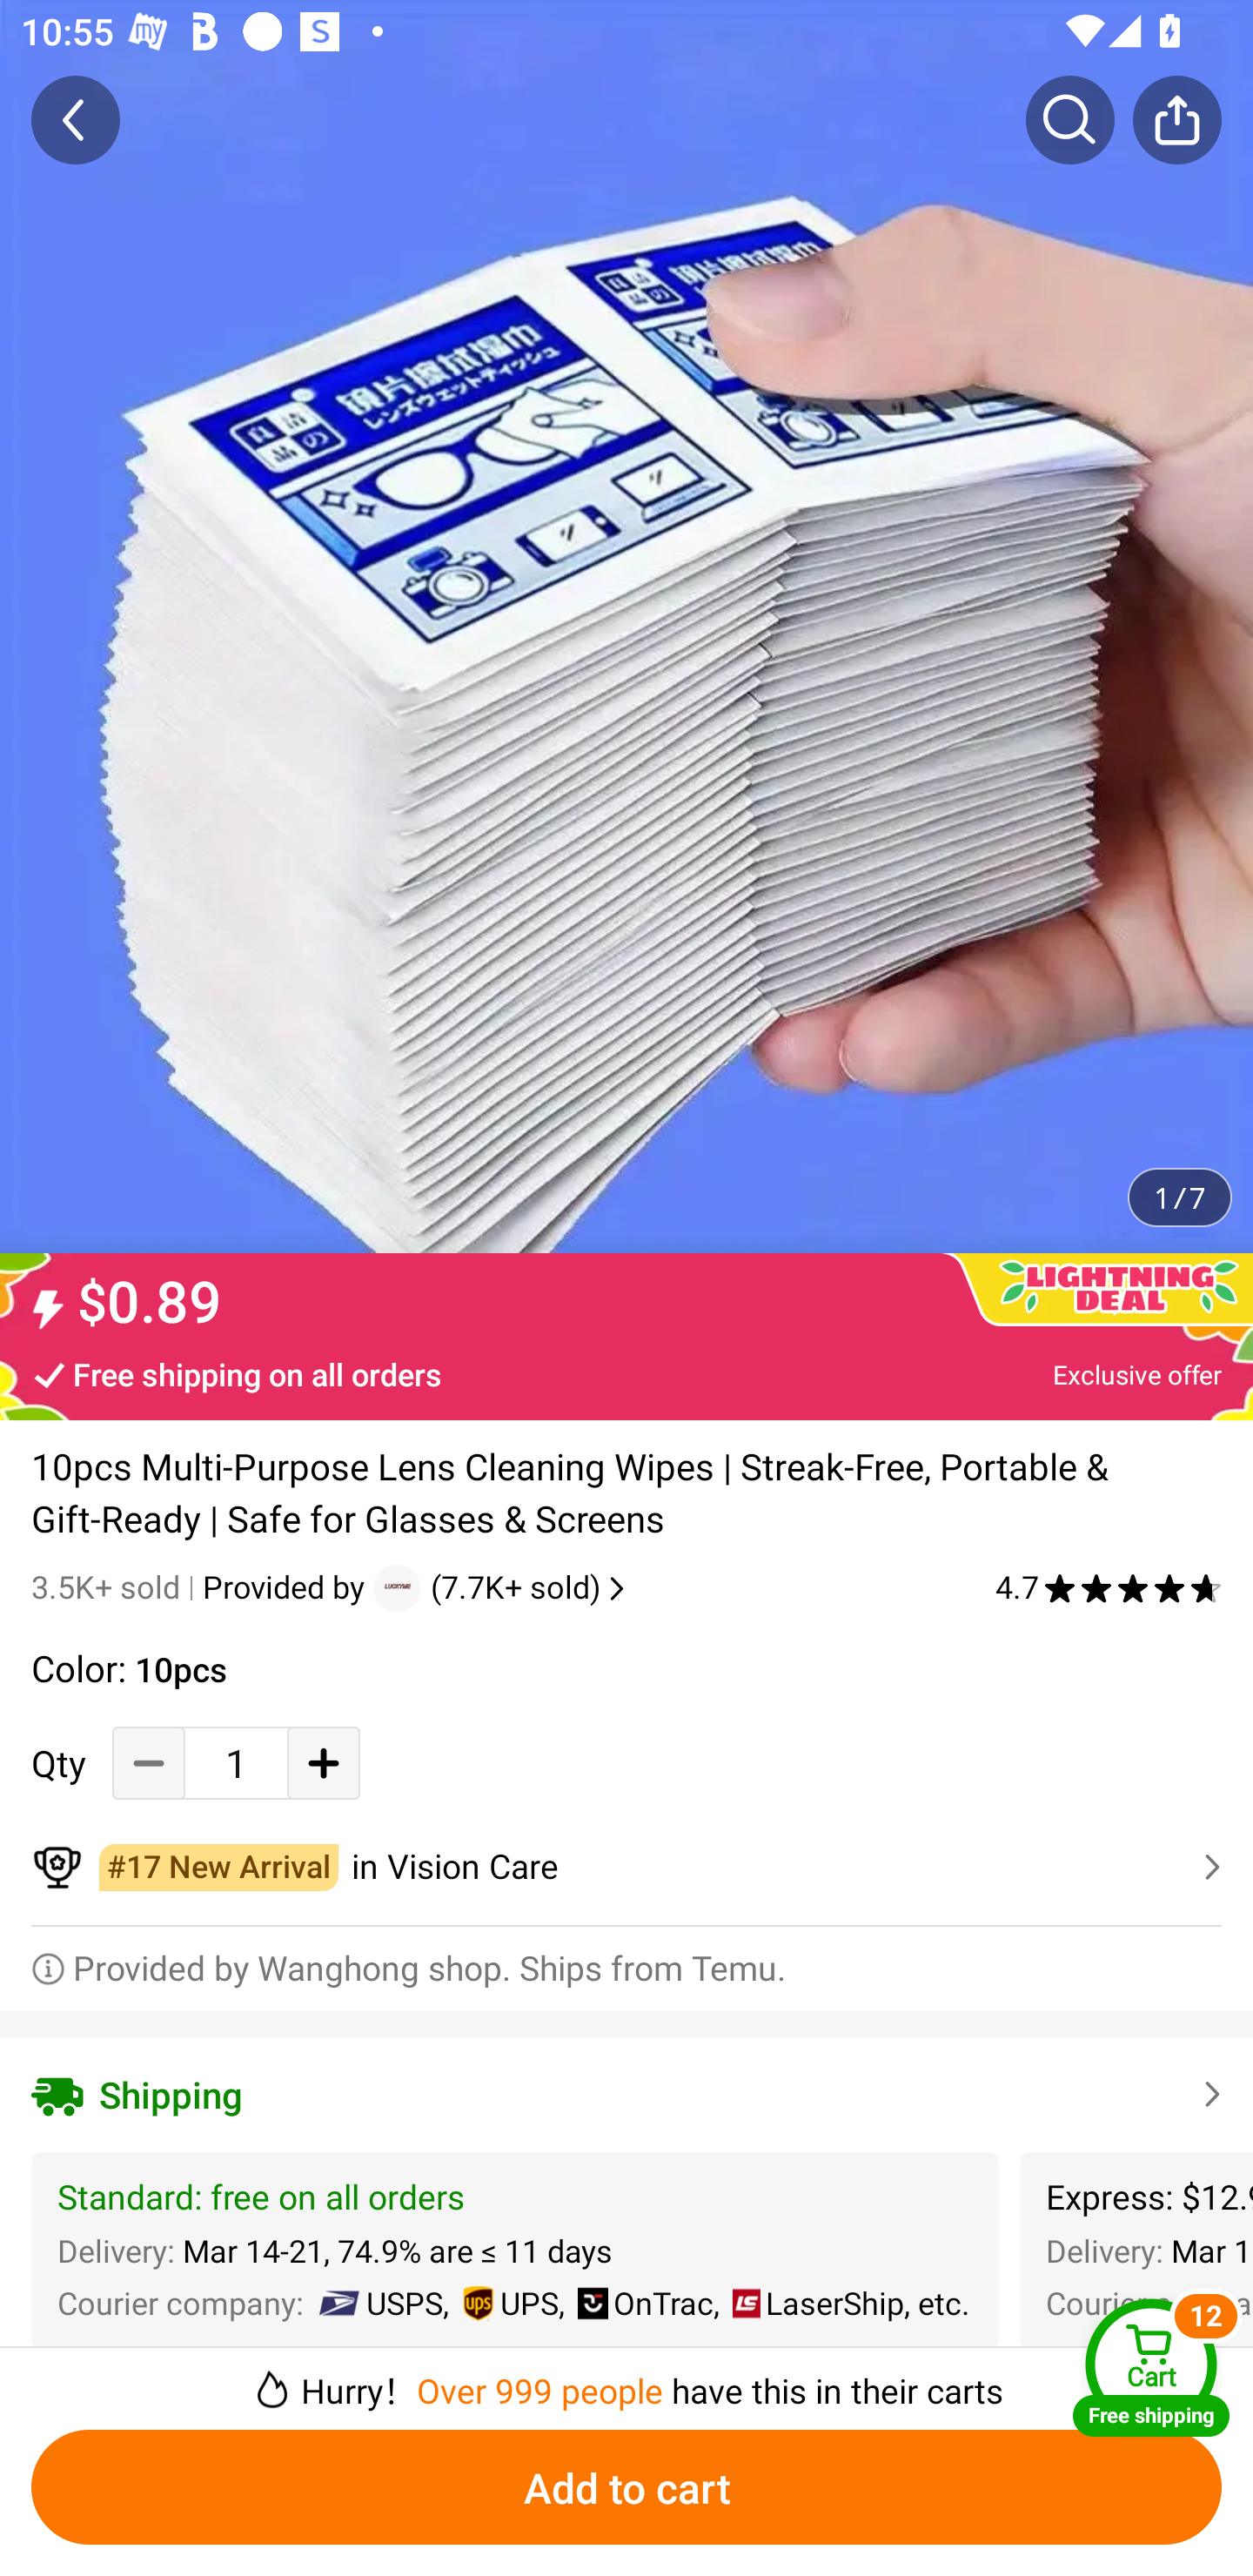 Image resolution: width=1253 pixels, height=2576 pixels. What do you see at coordinates (236, 1763) in the screenshot?
I see `1` at bounding box center [236, 1763].